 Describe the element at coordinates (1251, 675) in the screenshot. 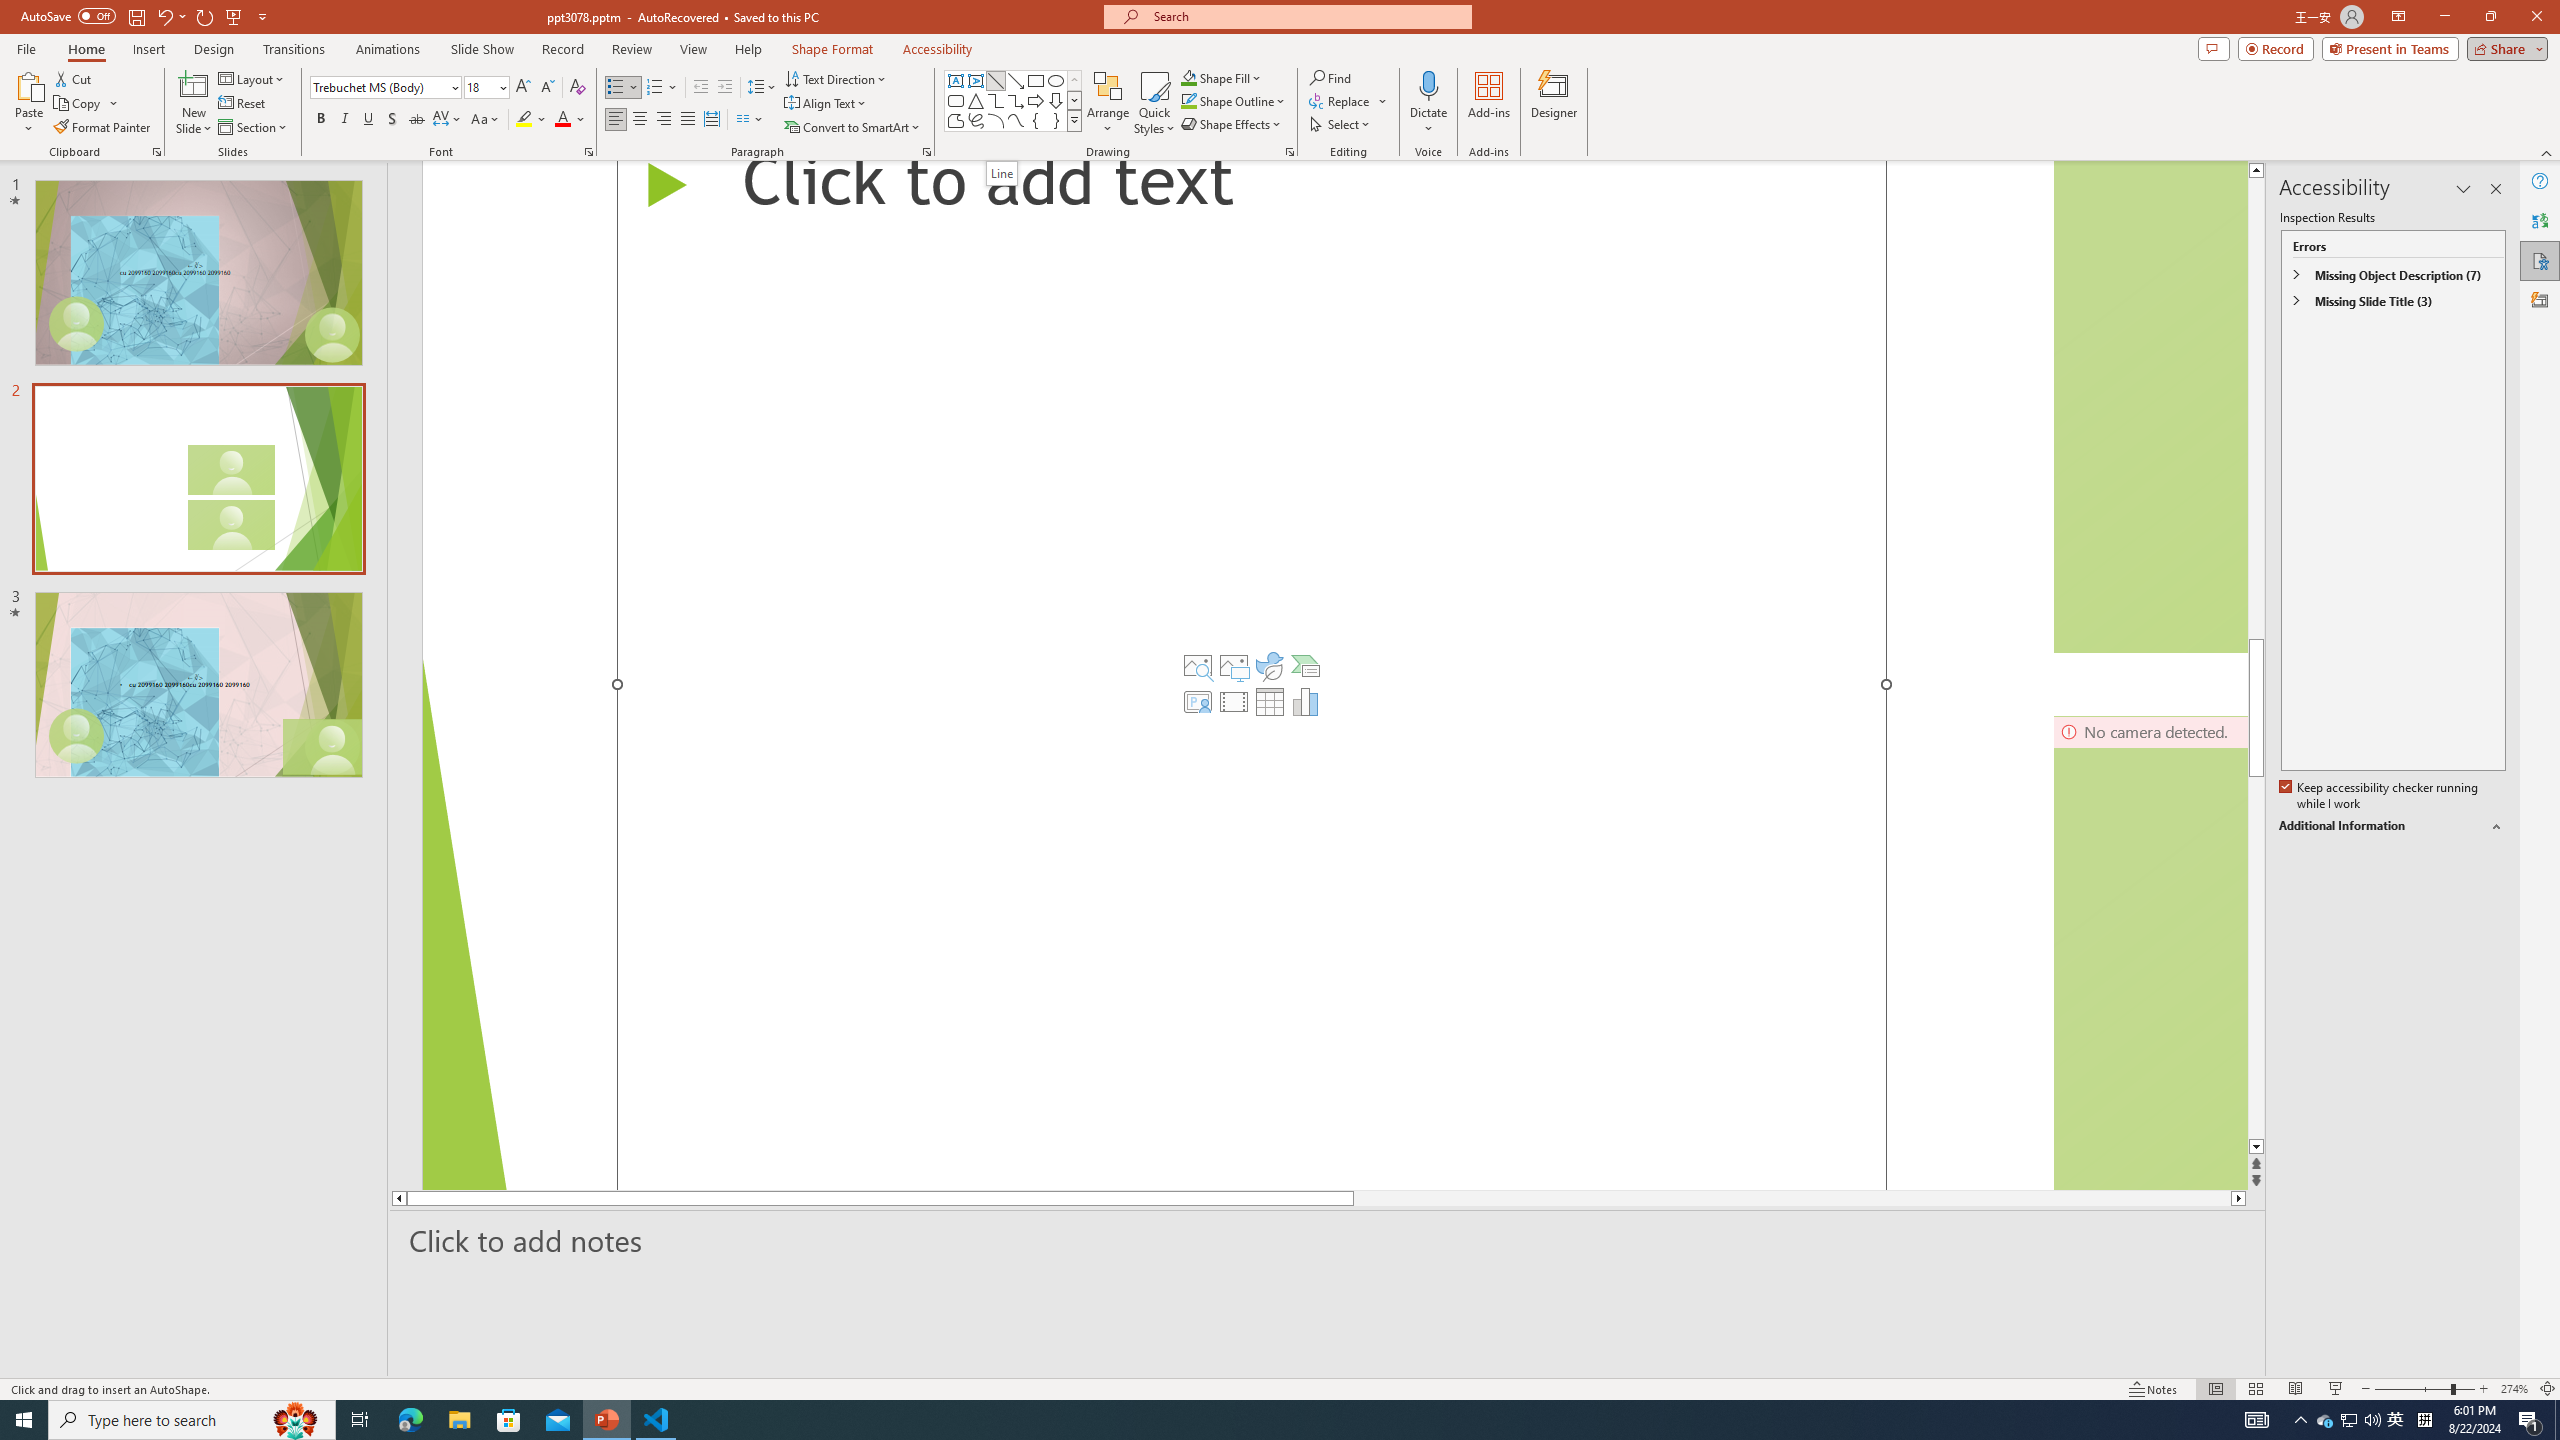

I see `Content Placeholder` at that location.